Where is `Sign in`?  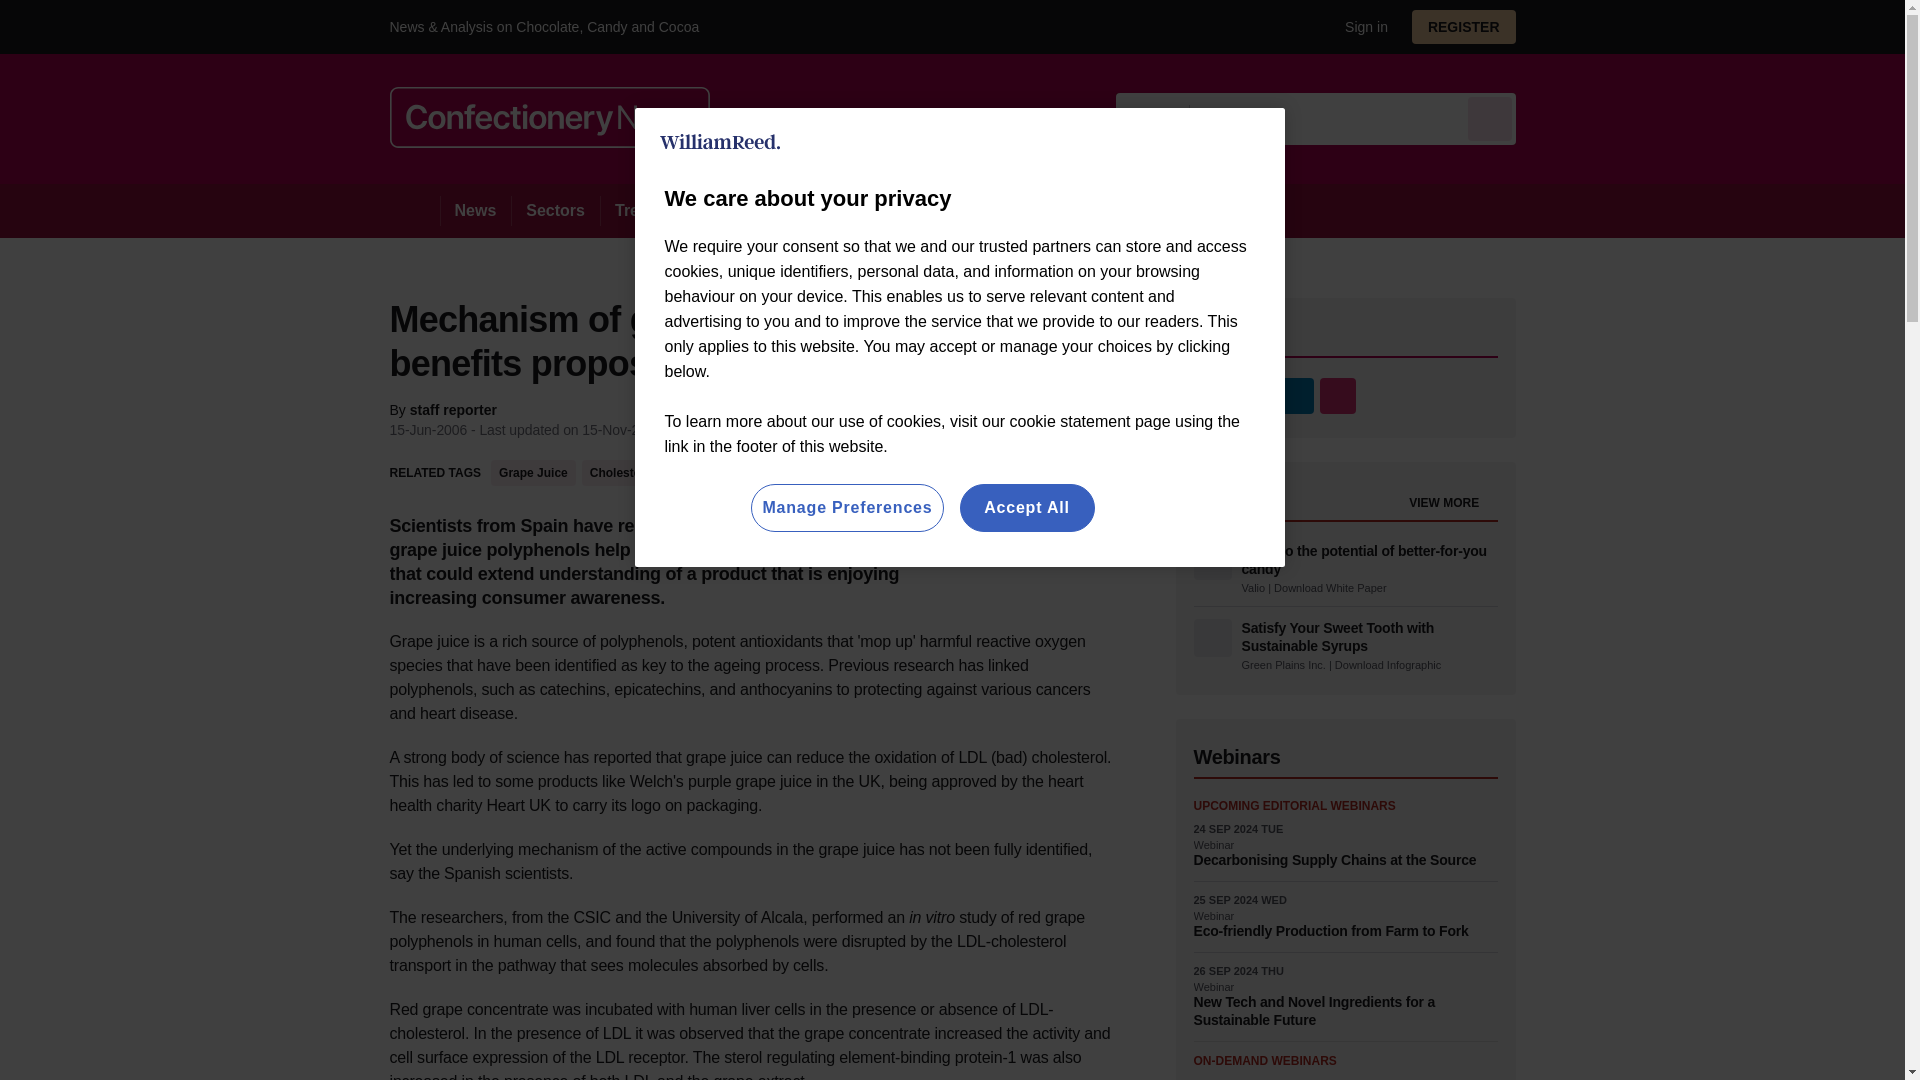
Sign in is located at coordinates (1358, 26).